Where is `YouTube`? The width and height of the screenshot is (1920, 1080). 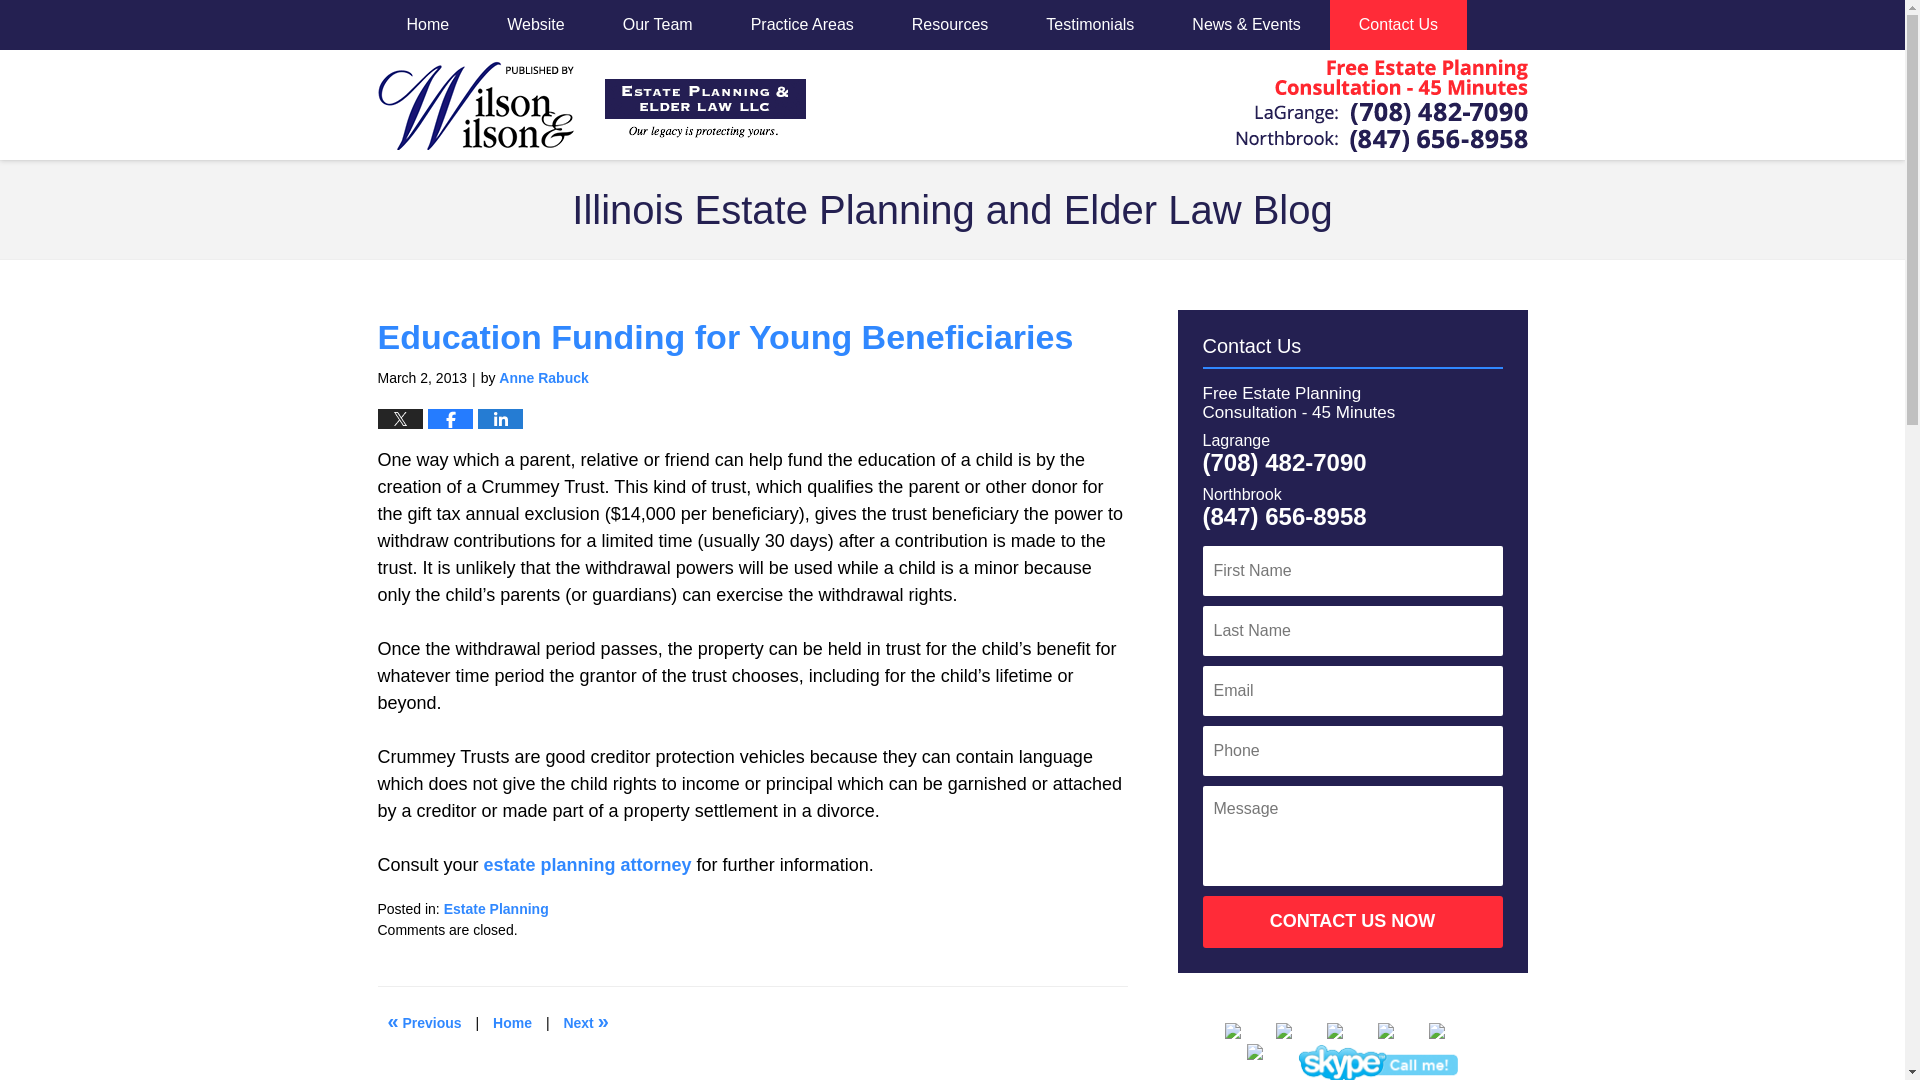
YouTube is located at coordinates (1451, 1030).